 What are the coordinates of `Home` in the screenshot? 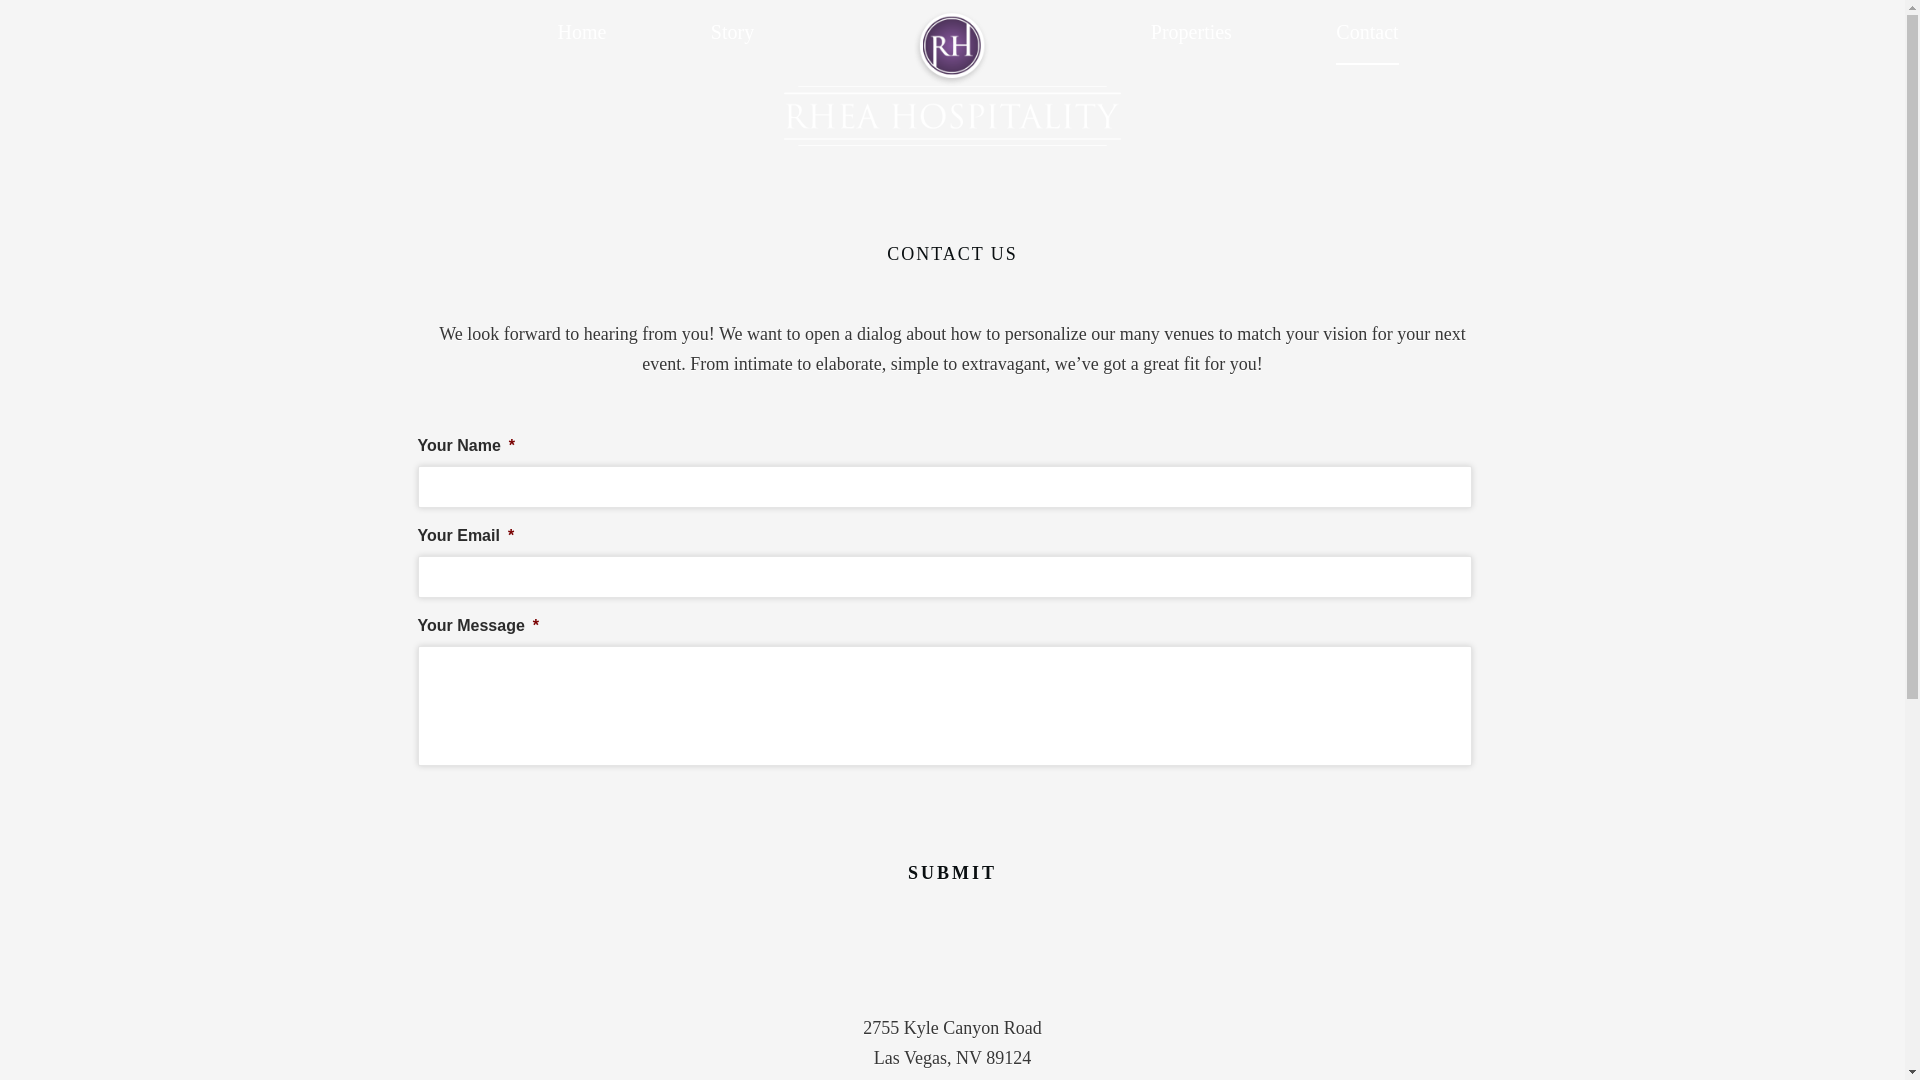 It's located at (581, 40).